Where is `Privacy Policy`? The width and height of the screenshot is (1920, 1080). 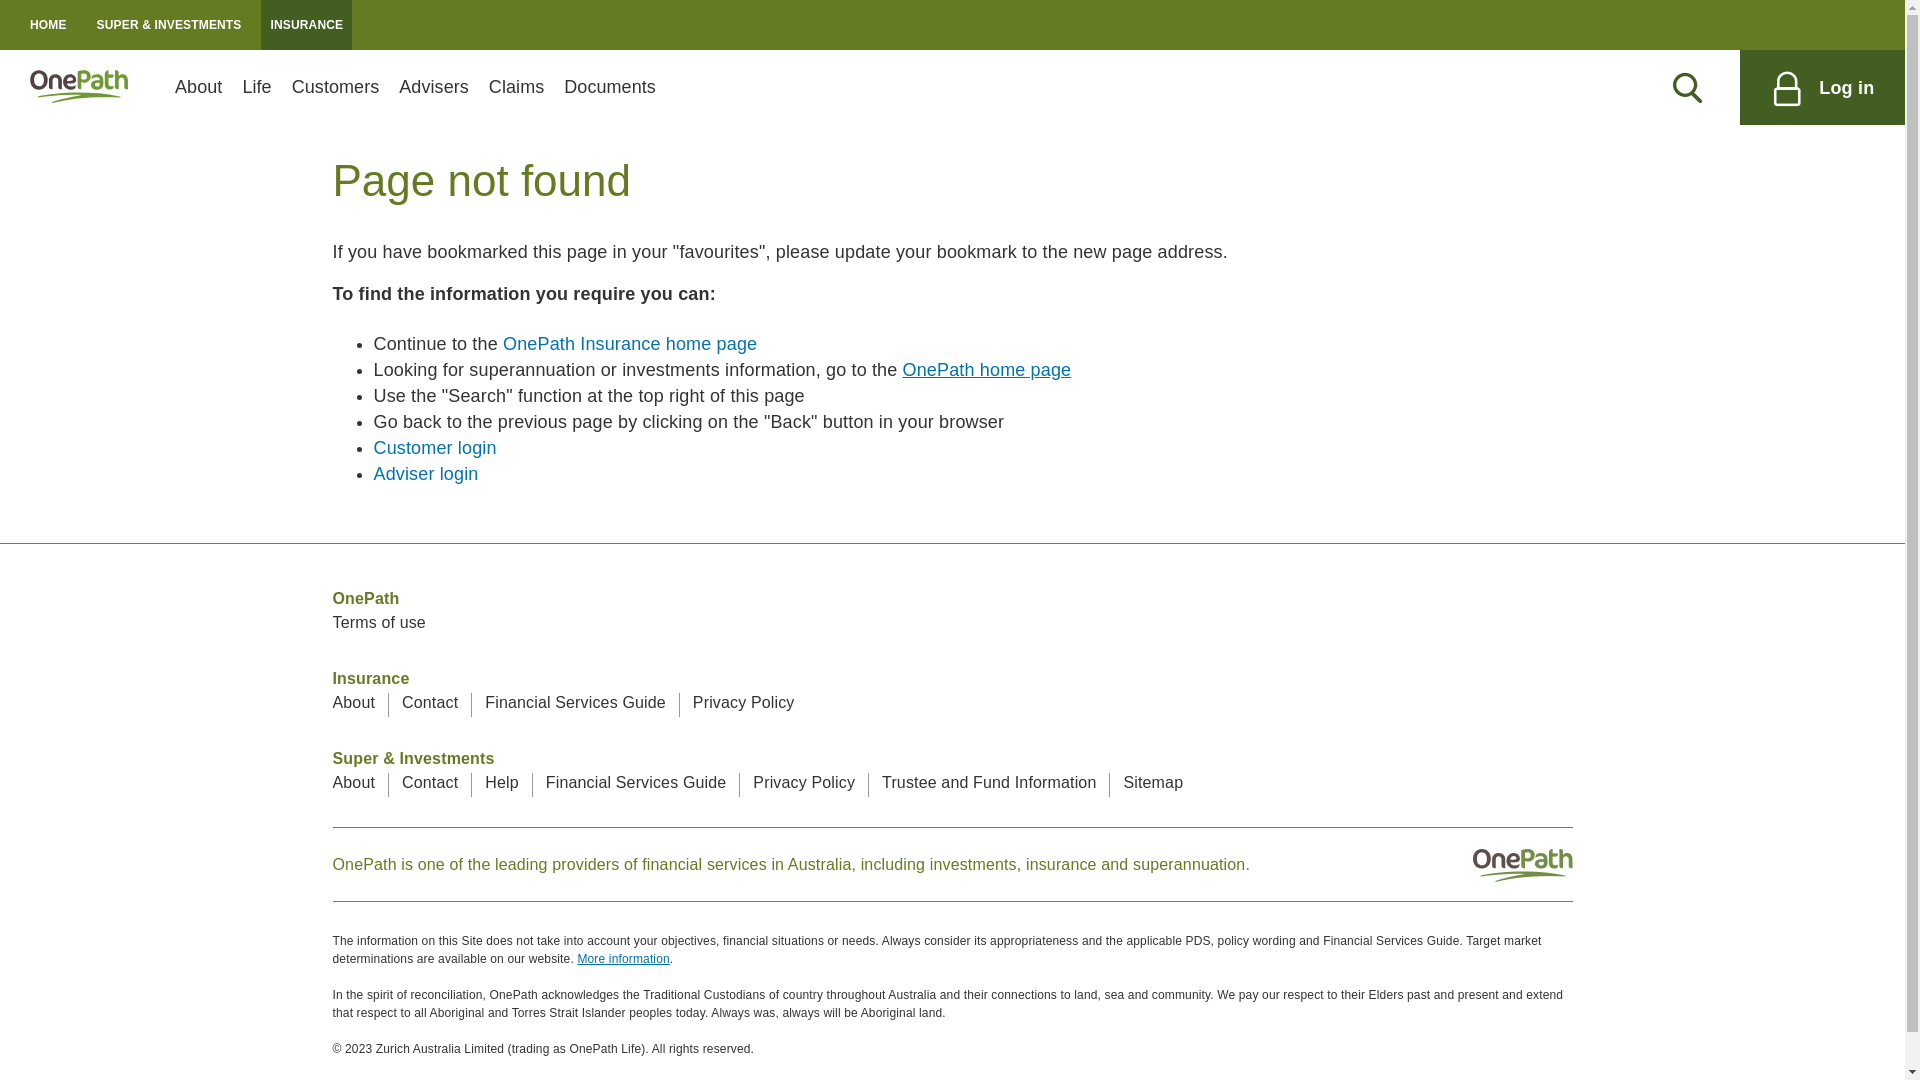 Privacy Policy is located at coordinates (804, 782).